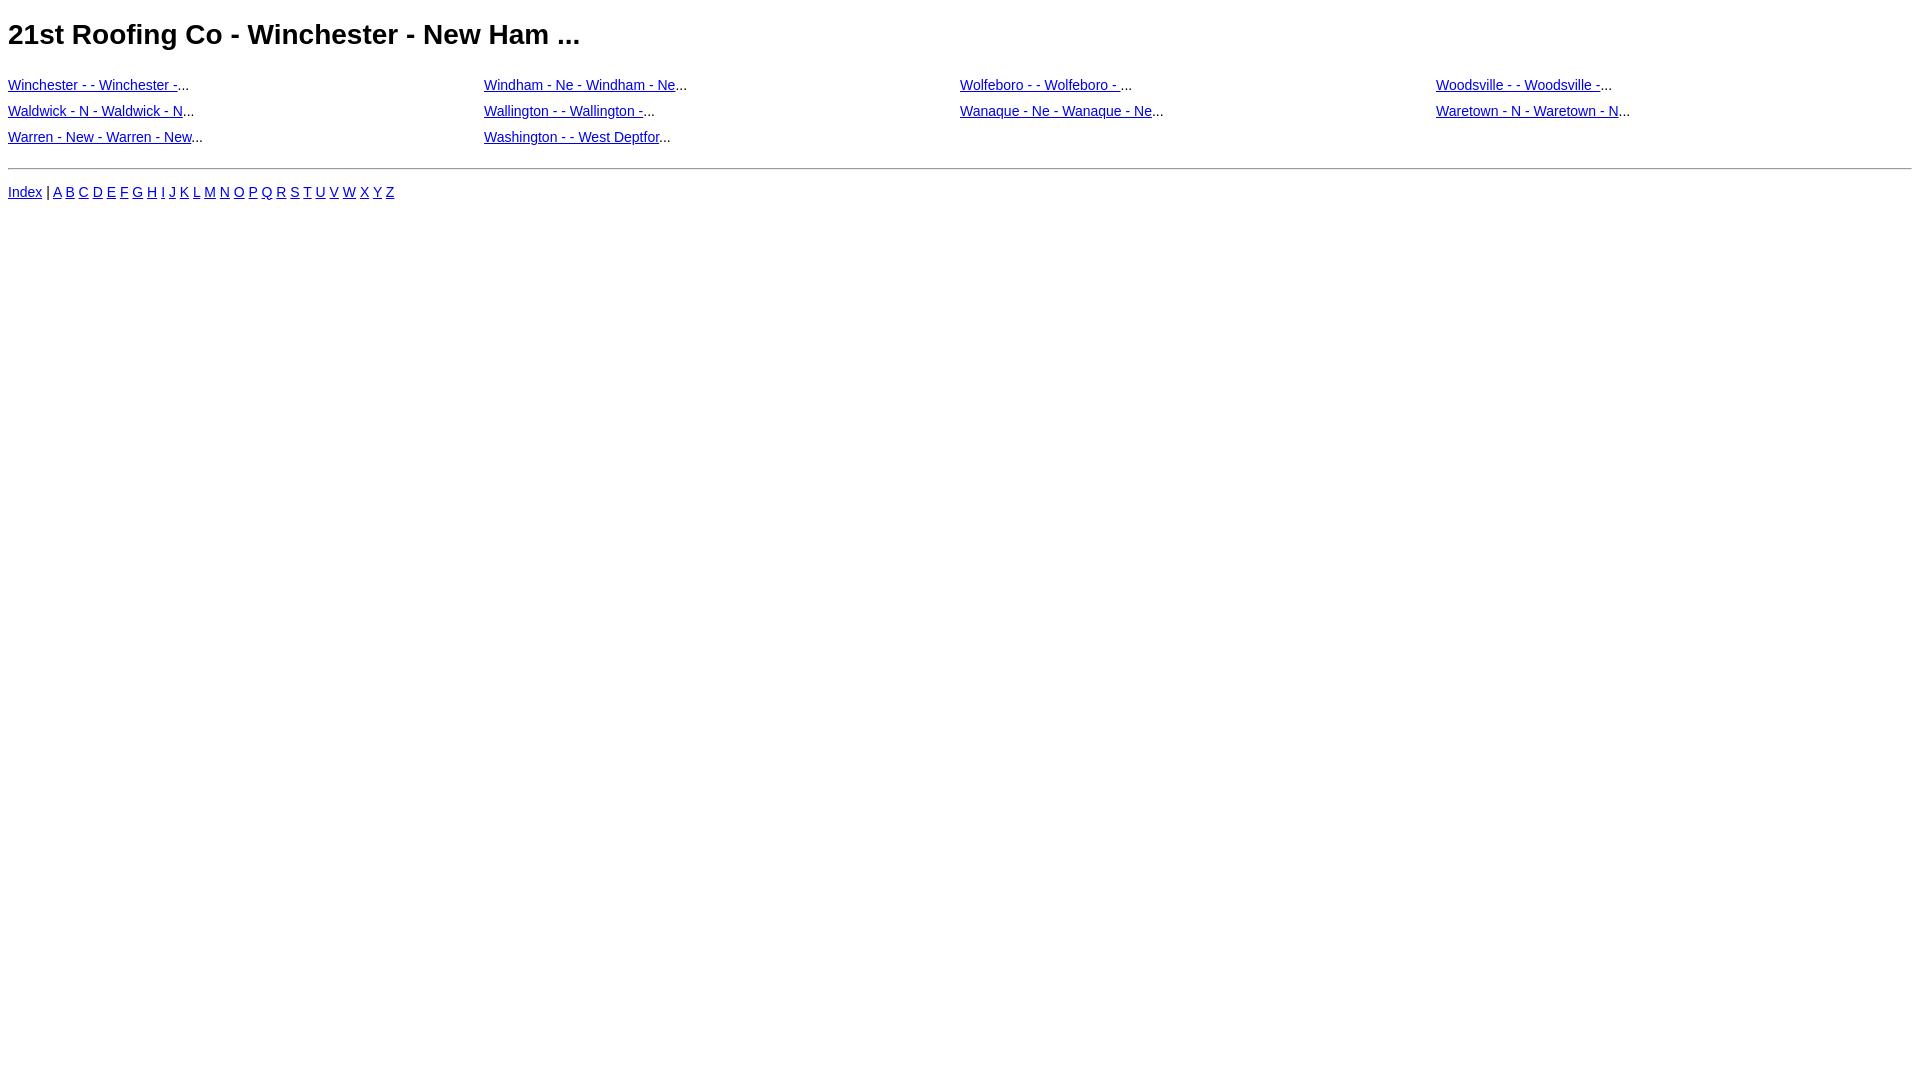 This screenshot has width=1920, height=1080. Describe the element at coordinates (239, 192) in the screenshot. I see `O` at that location.